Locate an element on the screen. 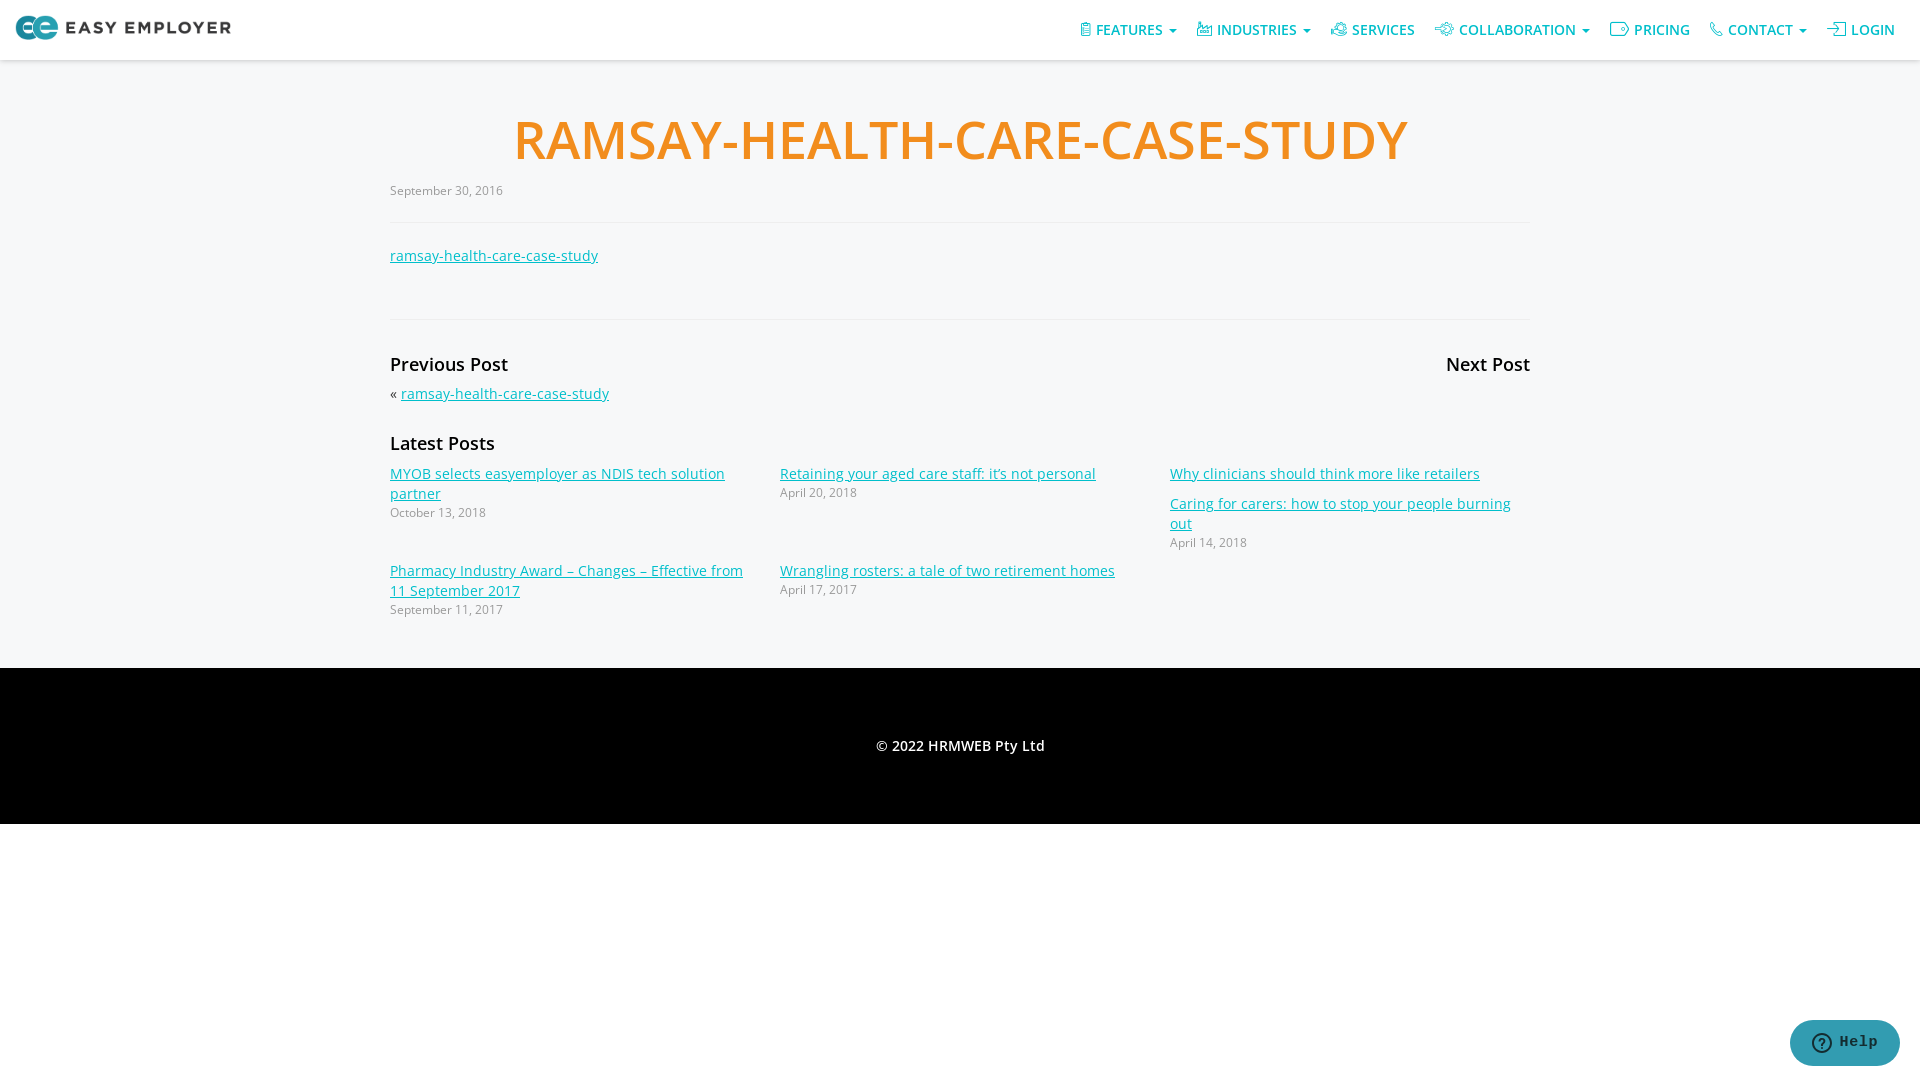 Image resolution: width=1920 pixels, height=1080 pixels. ramsay-health-care-case-study is located at coordinates (505, 394).